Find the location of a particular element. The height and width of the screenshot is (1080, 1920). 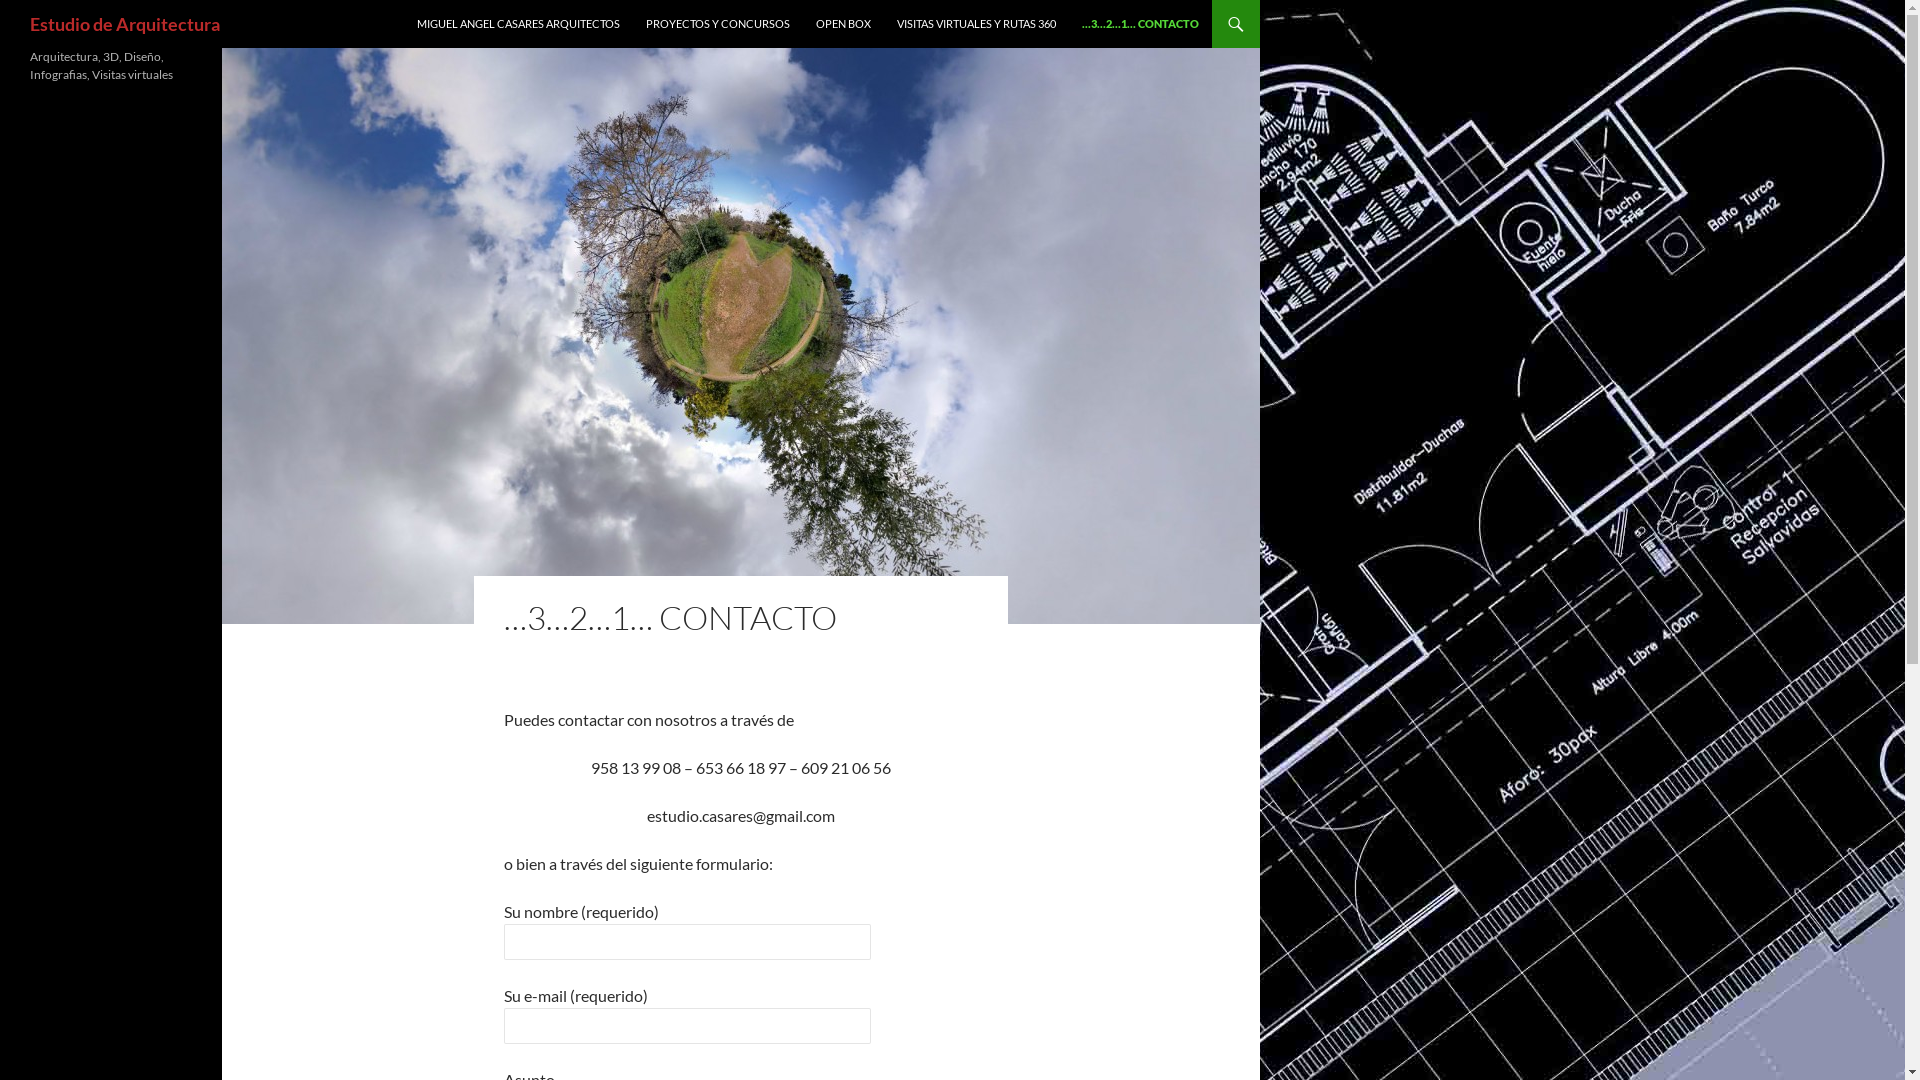

OPEN BOX is located at coordinates (844, 24).